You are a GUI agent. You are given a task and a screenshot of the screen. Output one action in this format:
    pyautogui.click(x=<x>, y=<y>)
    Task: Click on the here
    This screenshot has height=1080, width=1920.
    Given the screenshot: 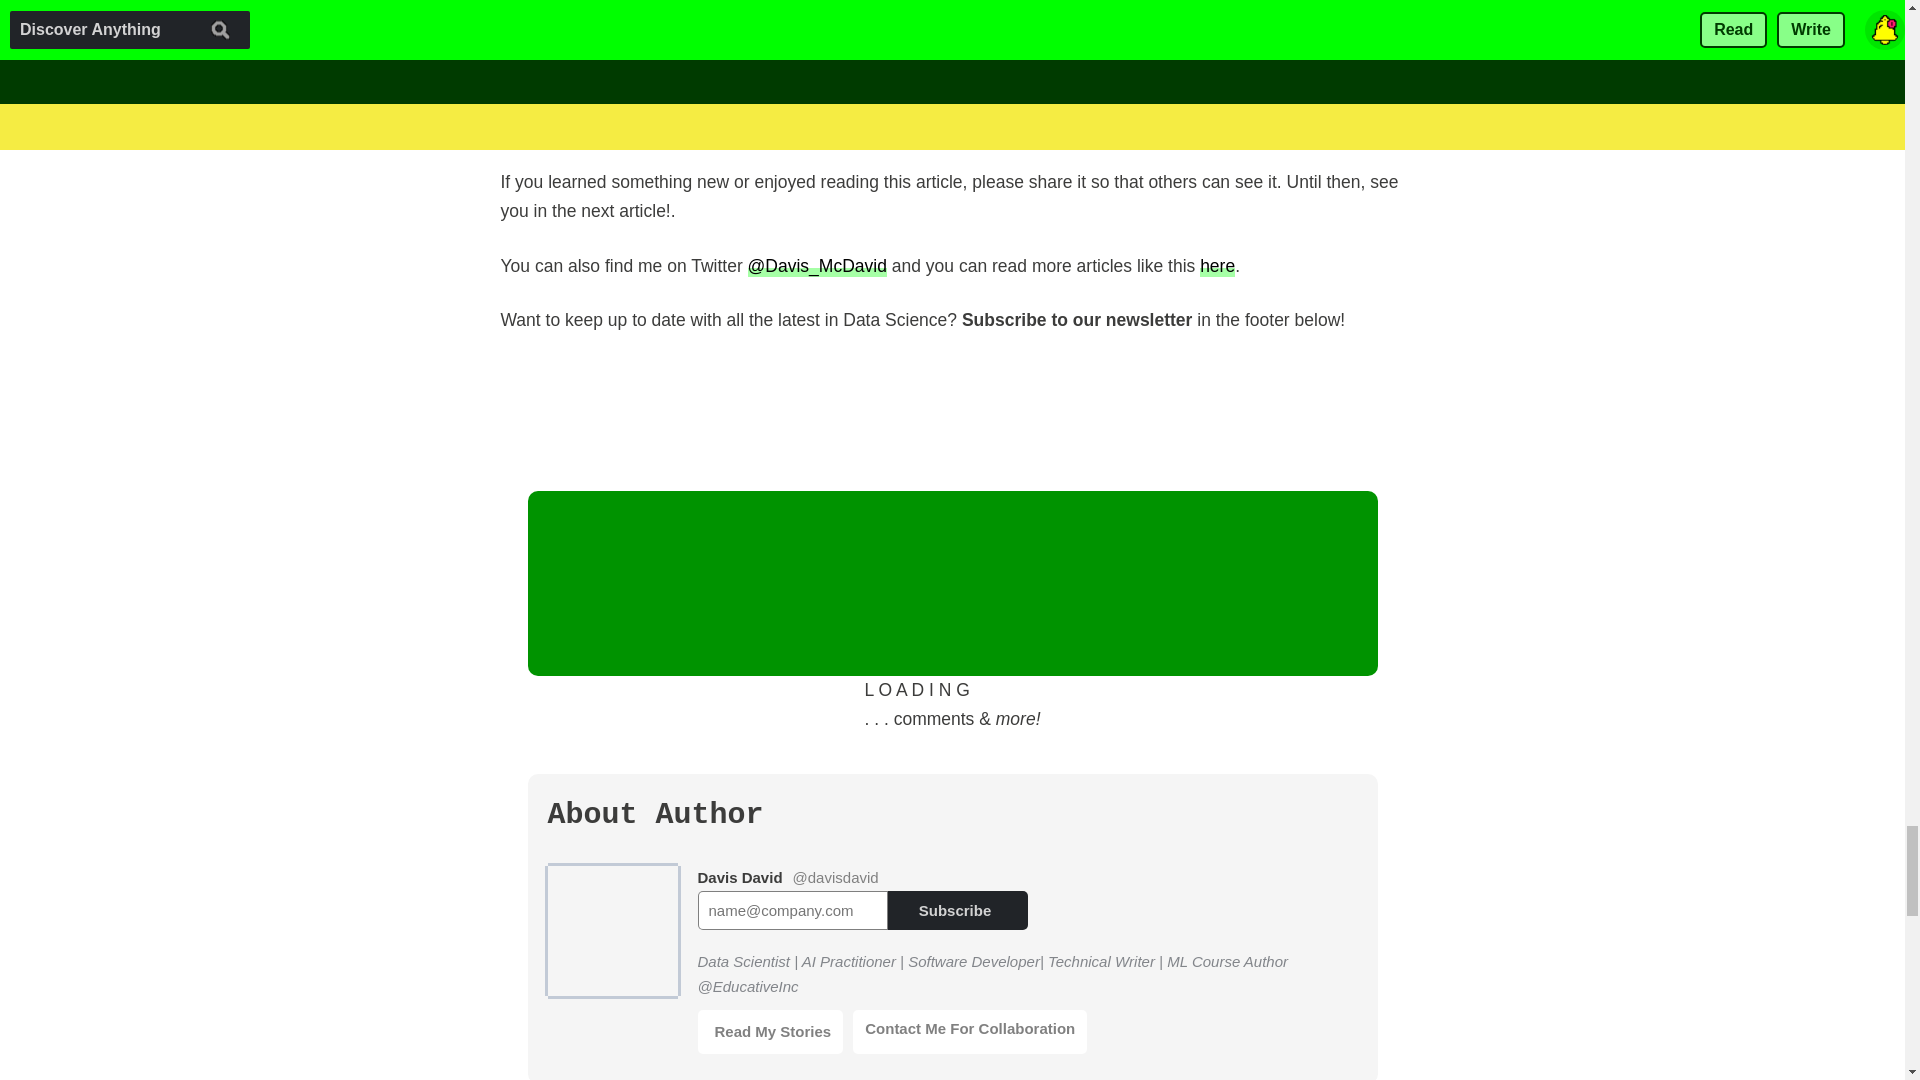 What is the action you would take?
    pyautogui.click(x=1217, y=264)
    